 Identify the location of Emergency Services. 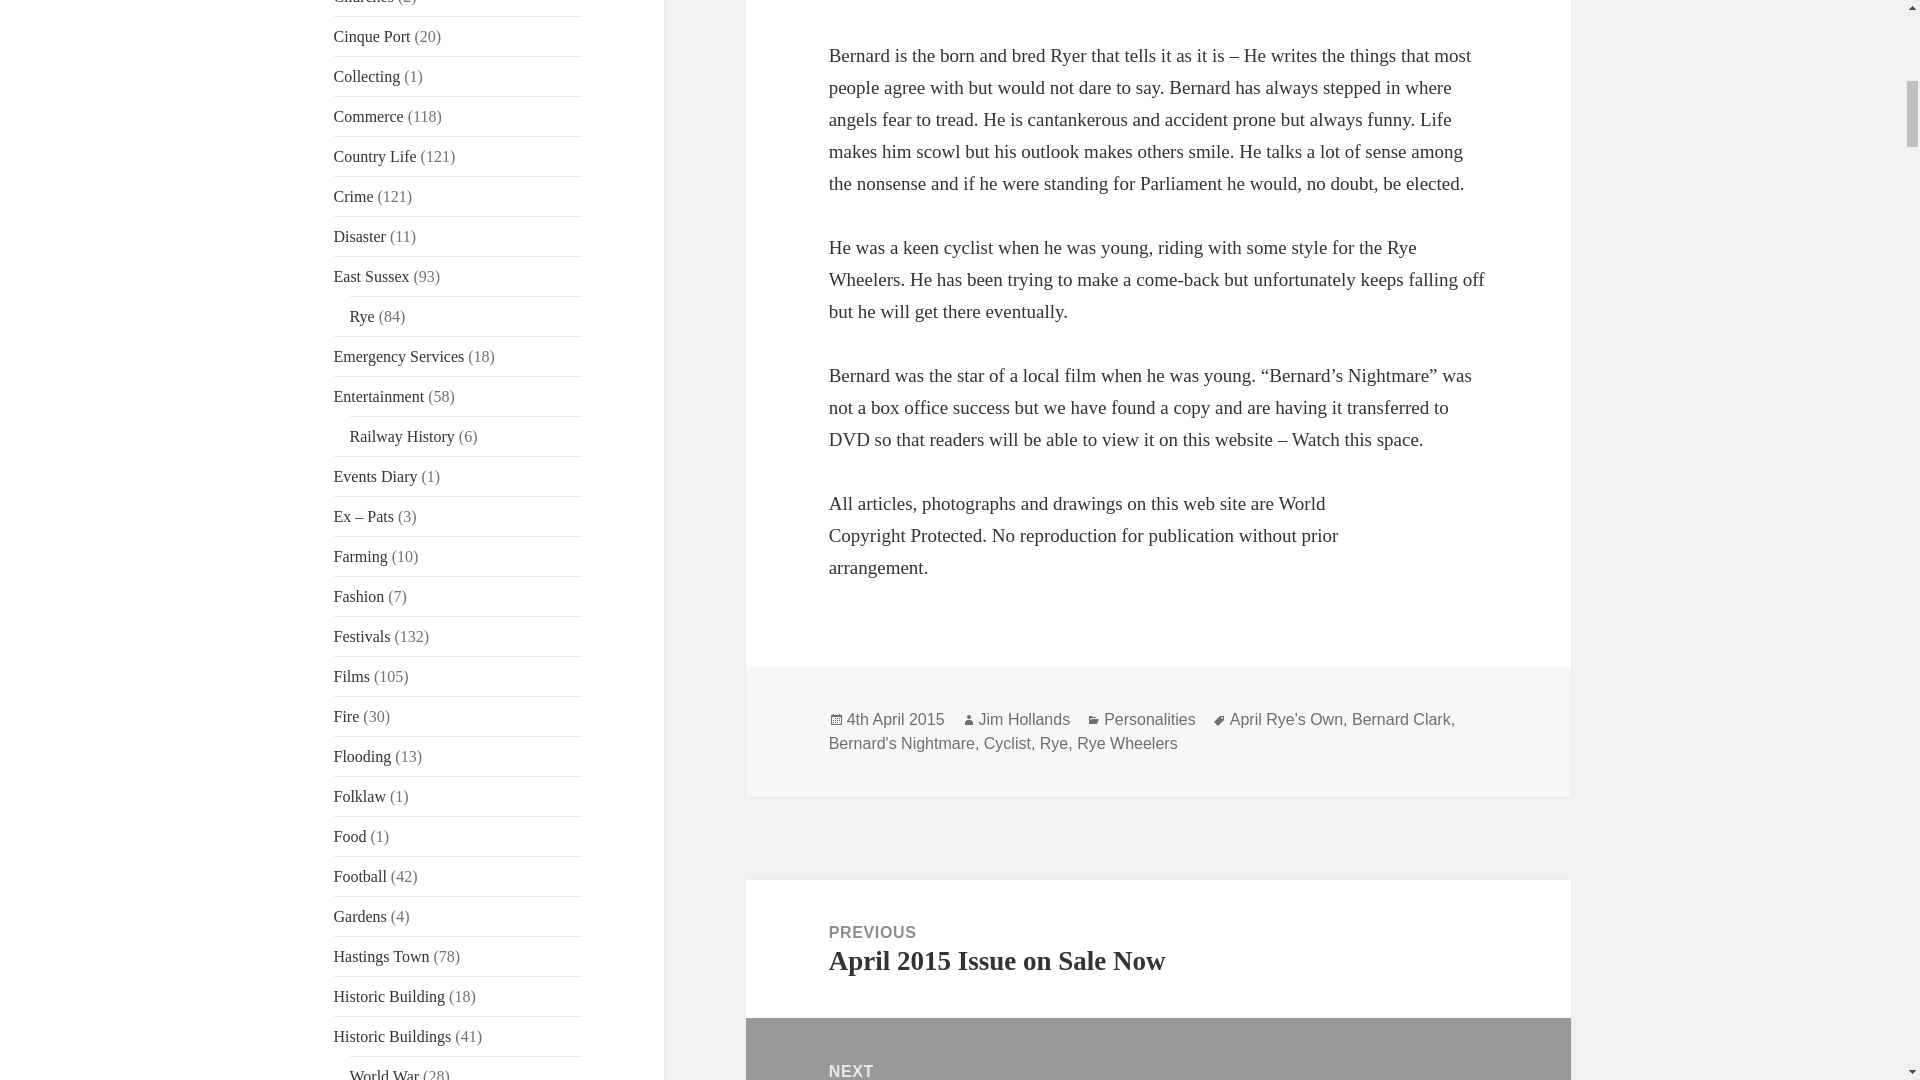
(399, 356).